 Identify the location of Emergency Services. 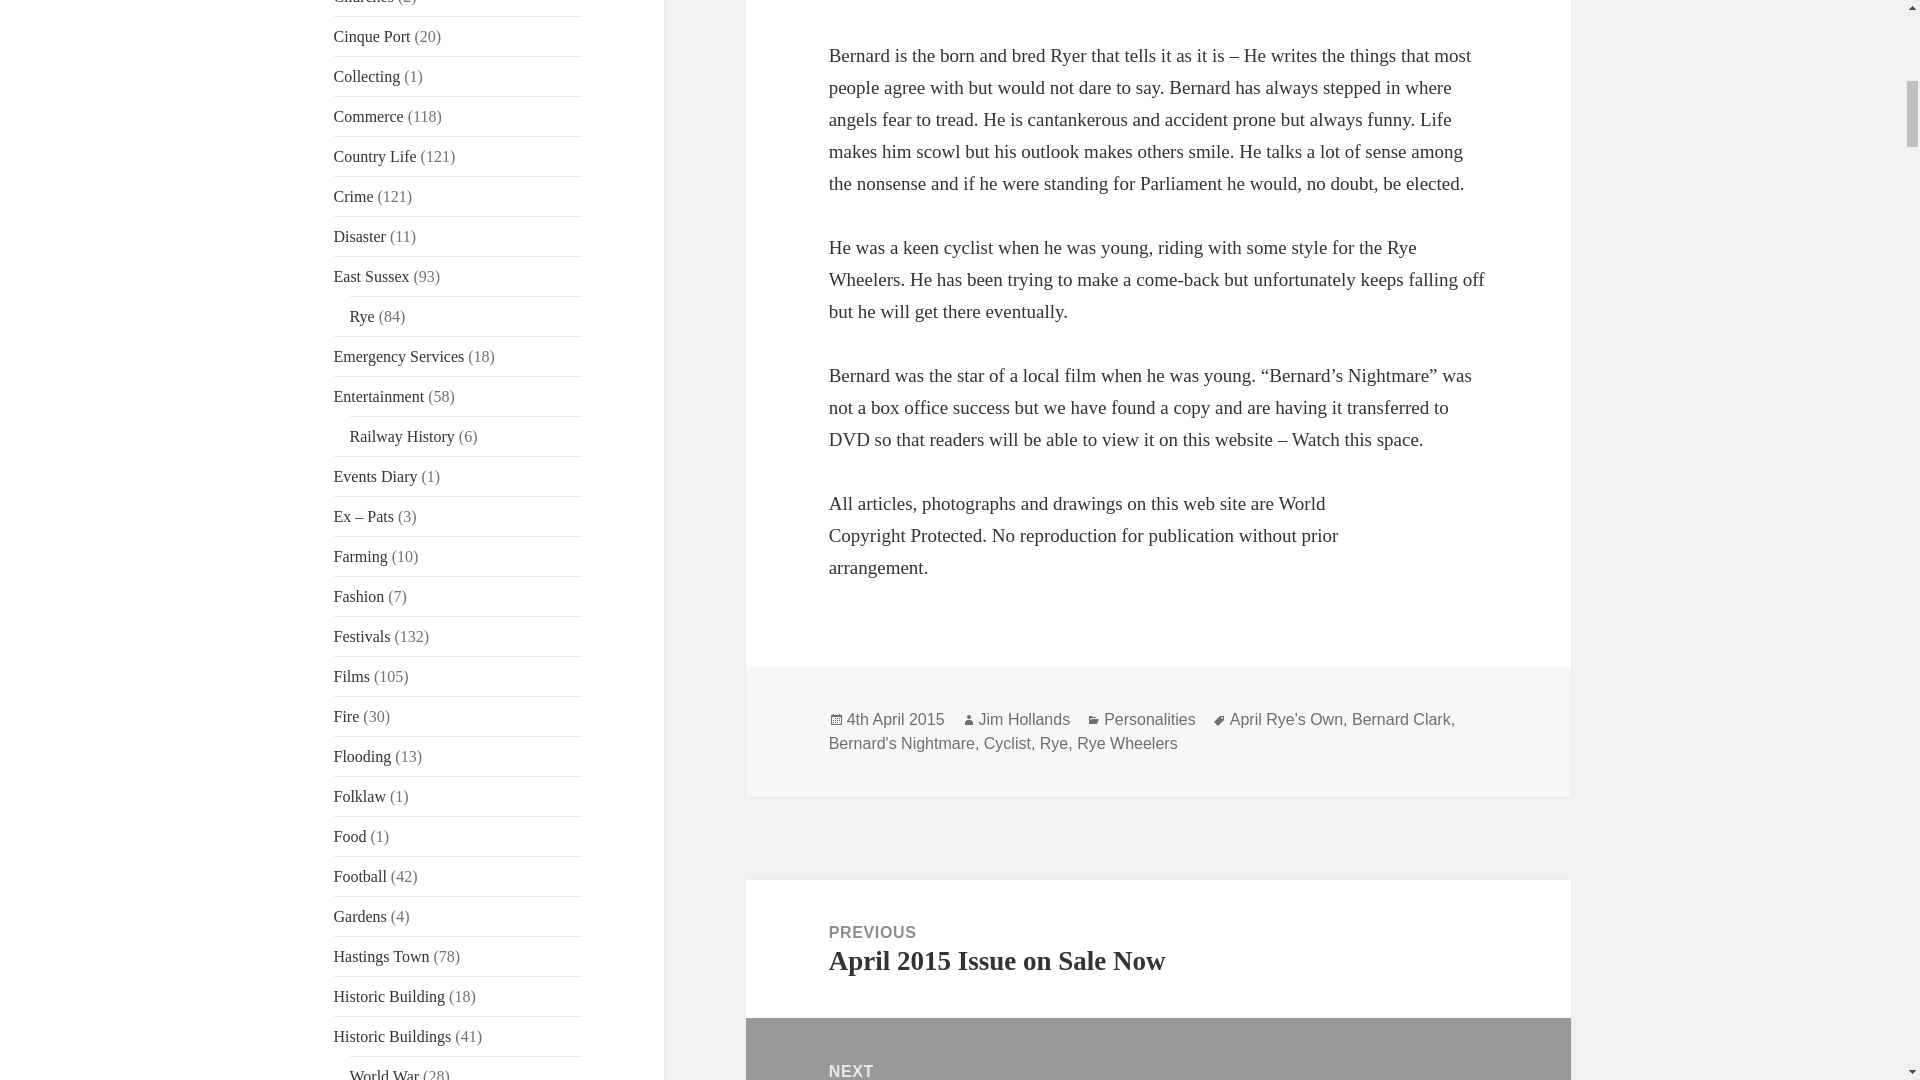
(399, 356).